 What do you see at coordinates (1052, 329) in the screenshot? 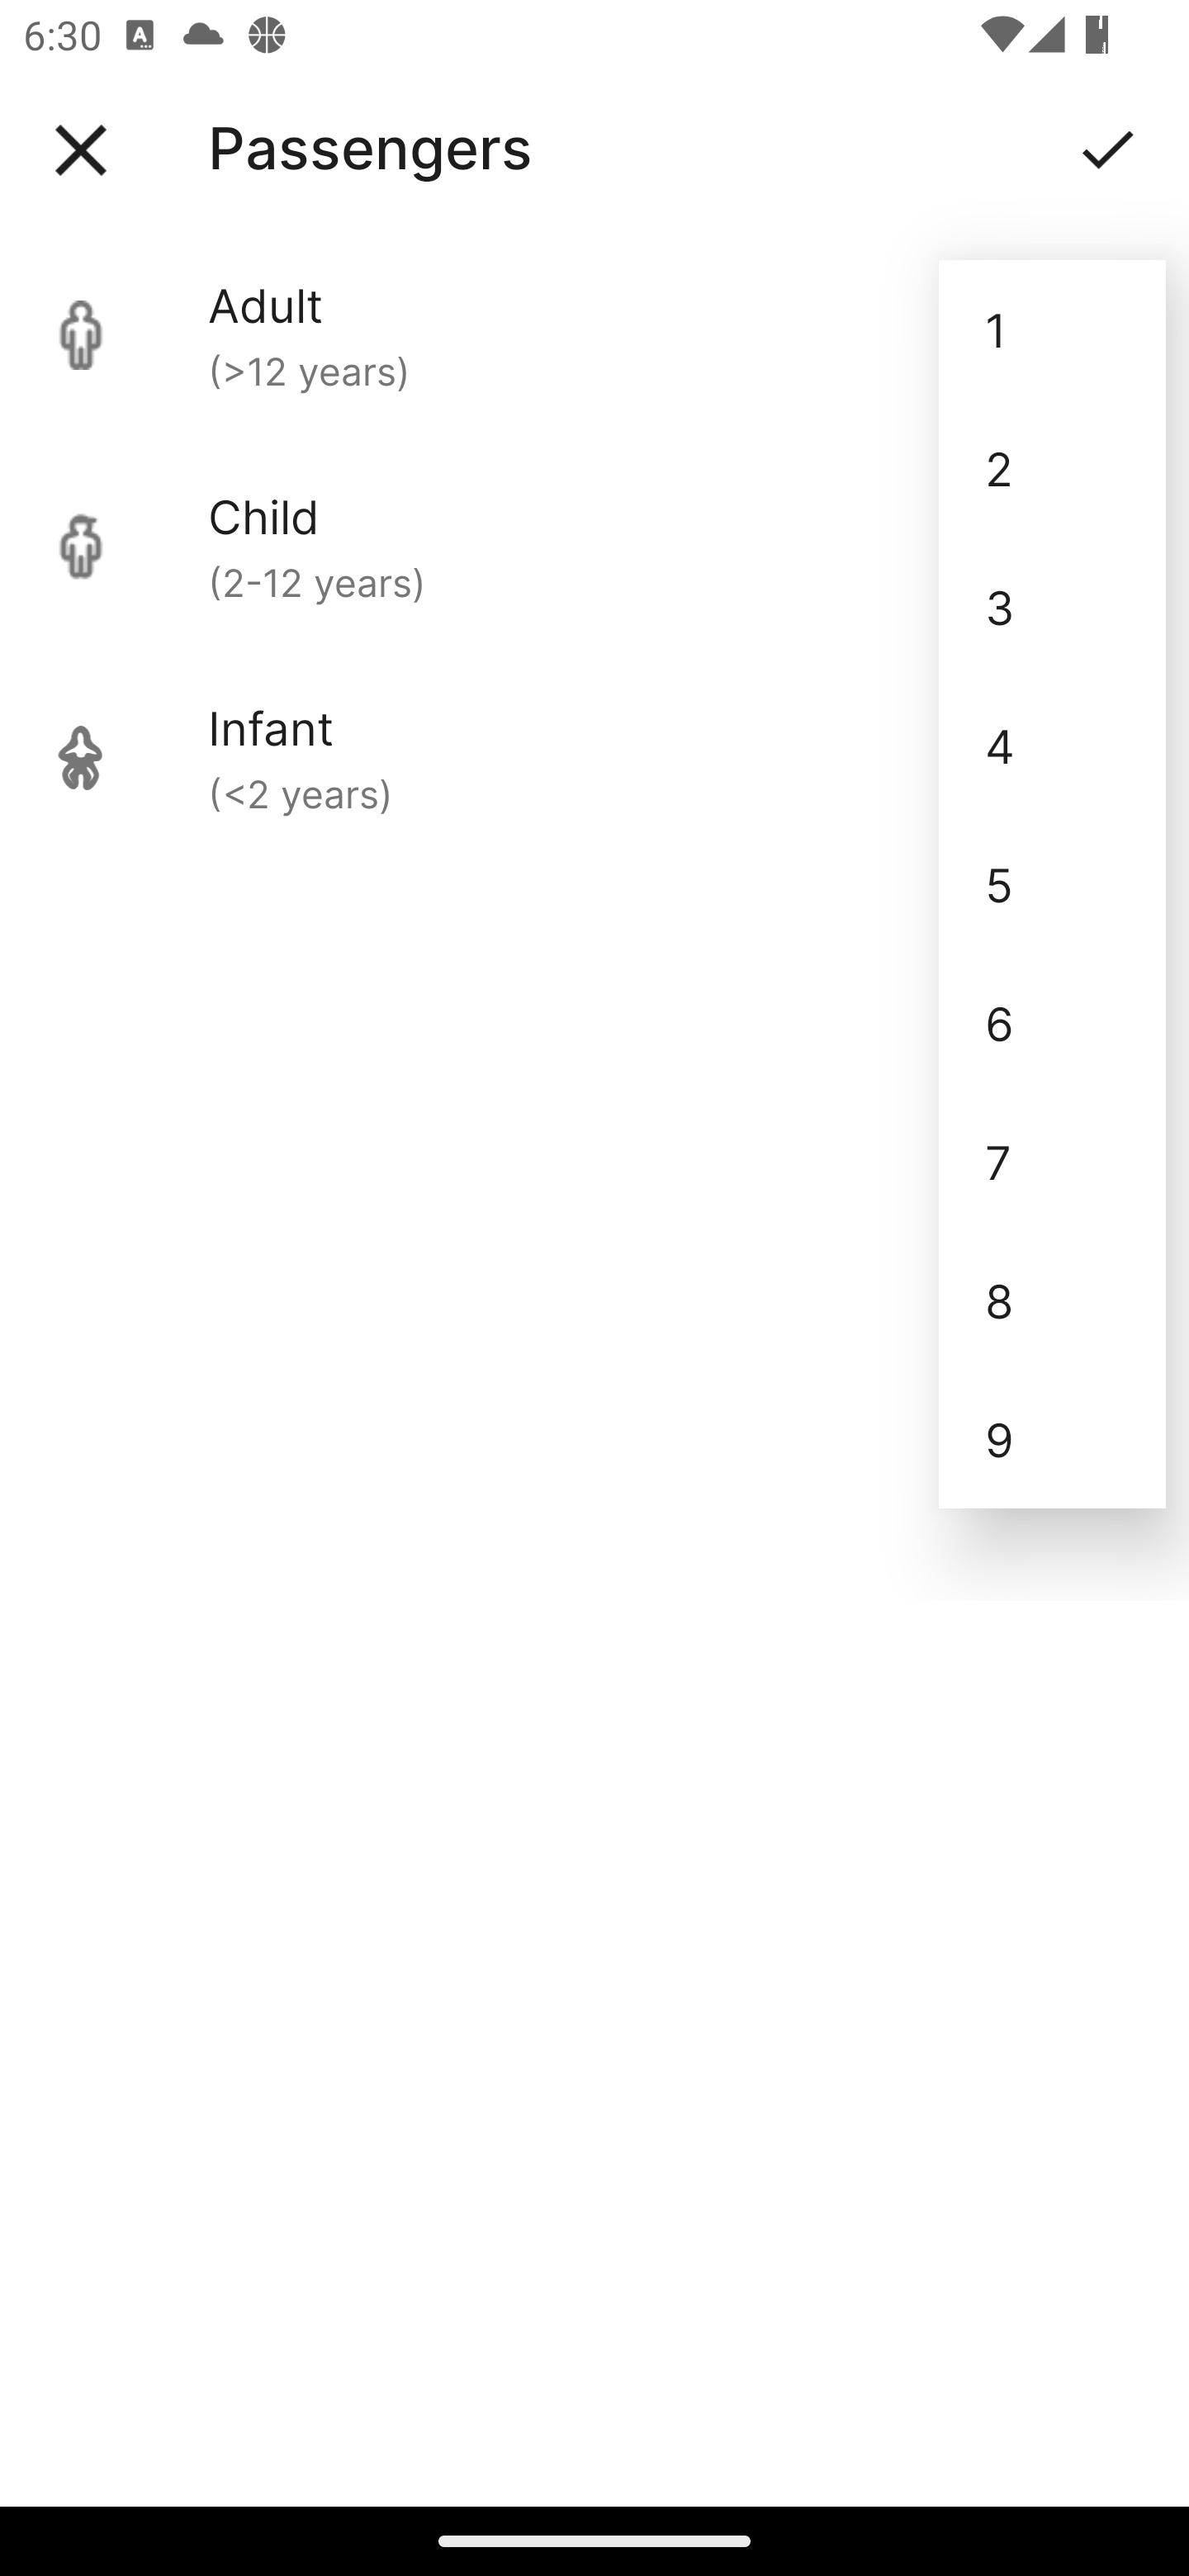
I see `1` at bounding box center [1052, 329].